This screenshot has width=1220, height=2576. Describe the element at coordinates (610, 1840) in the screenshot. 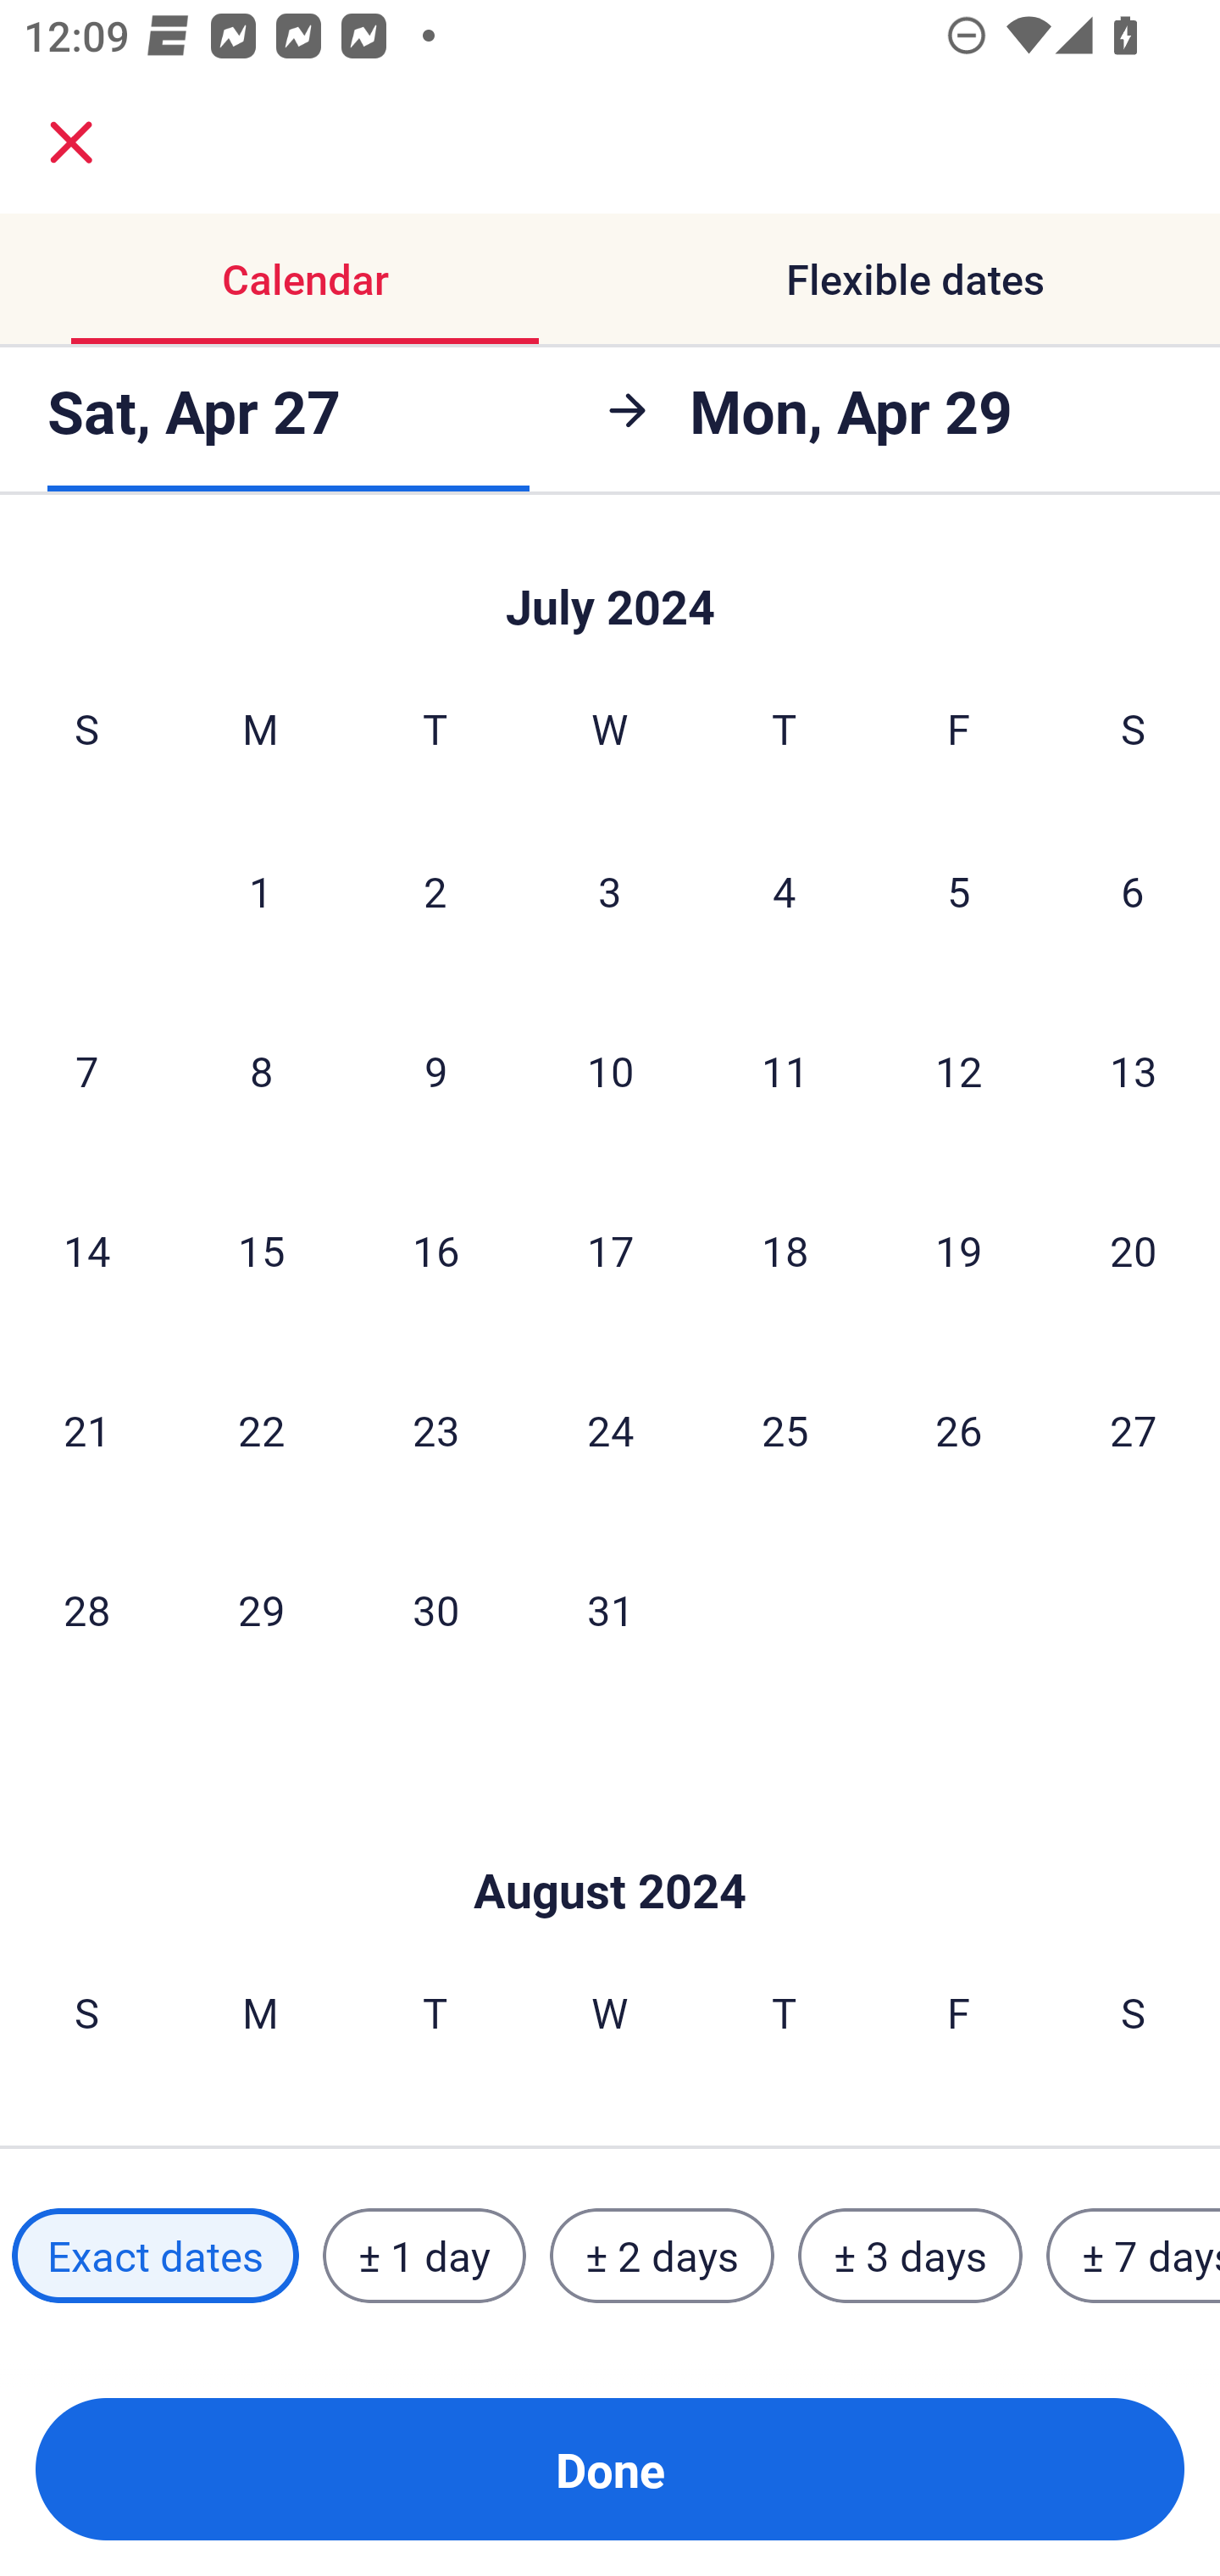

I see `Skip to Done` at that location.